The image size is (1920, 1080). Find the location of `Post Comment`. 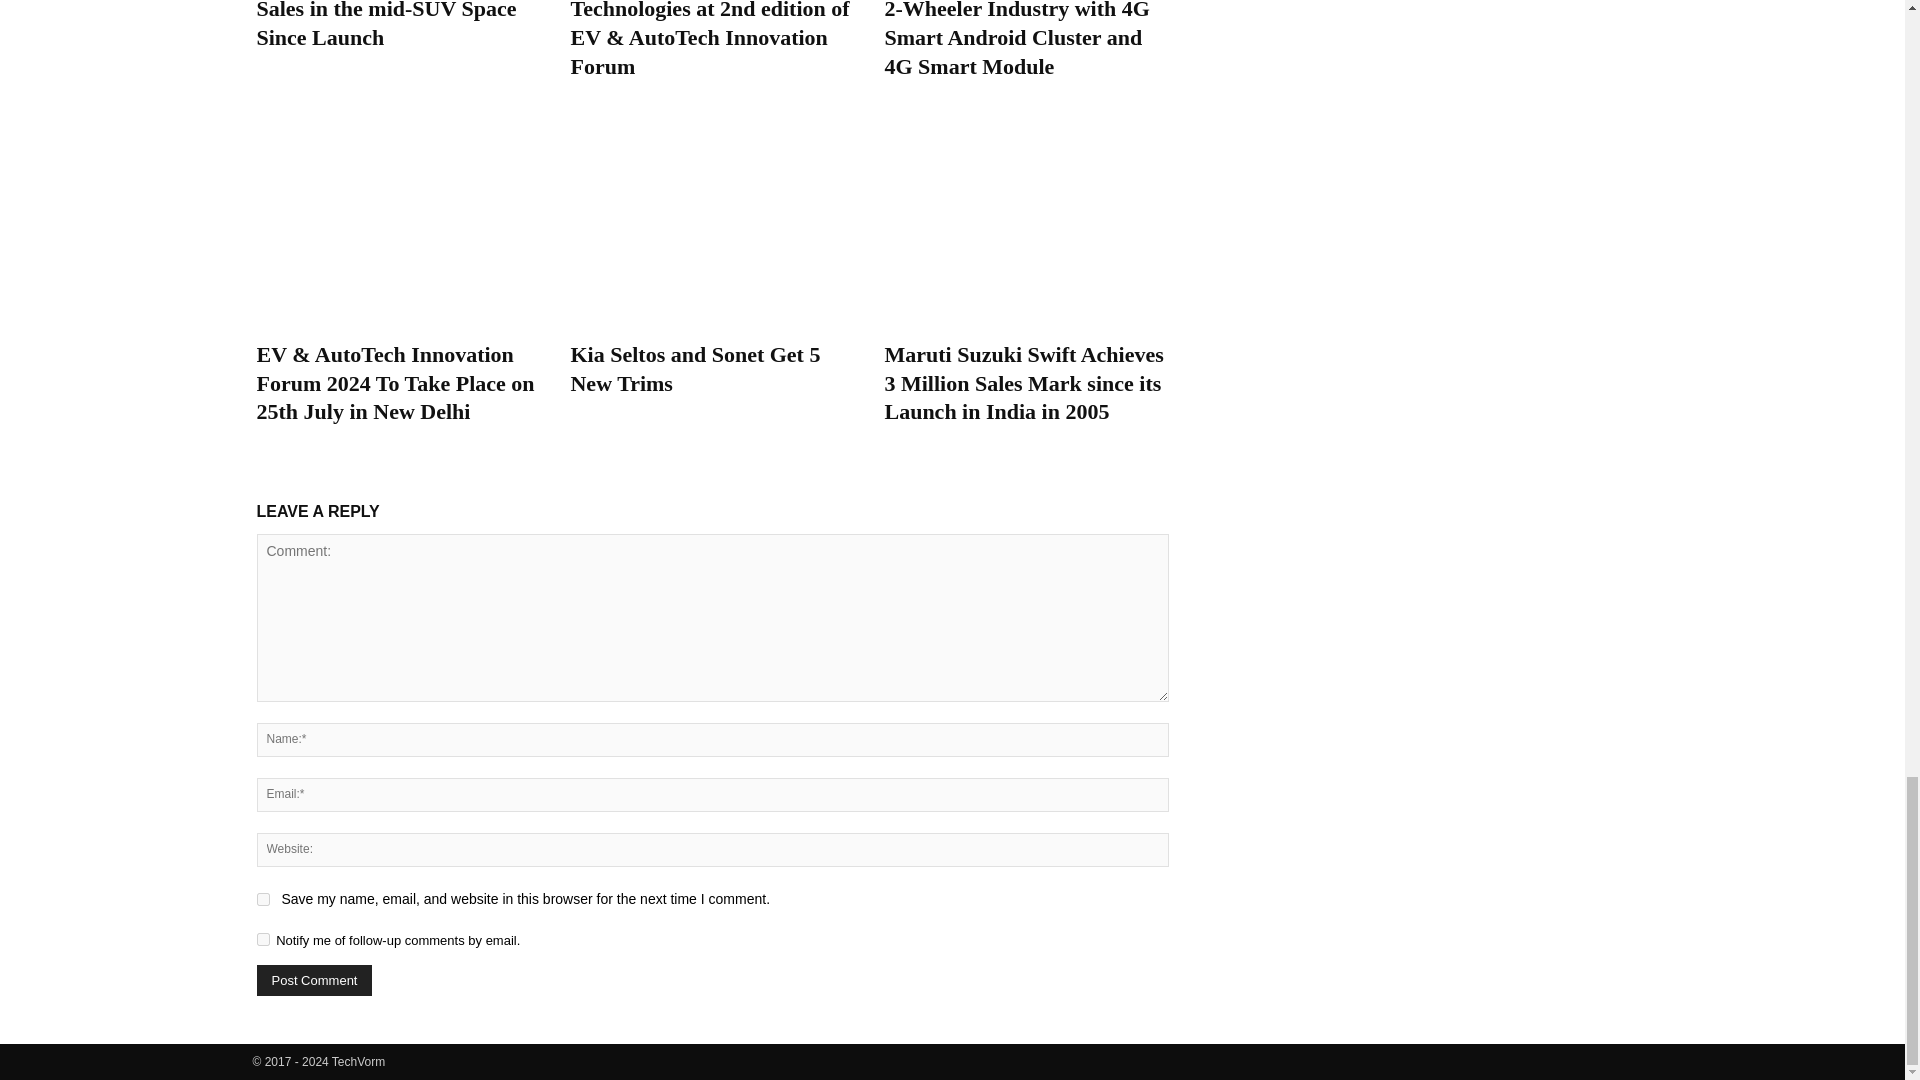

Post Comment is located at coordinates (314, 980).